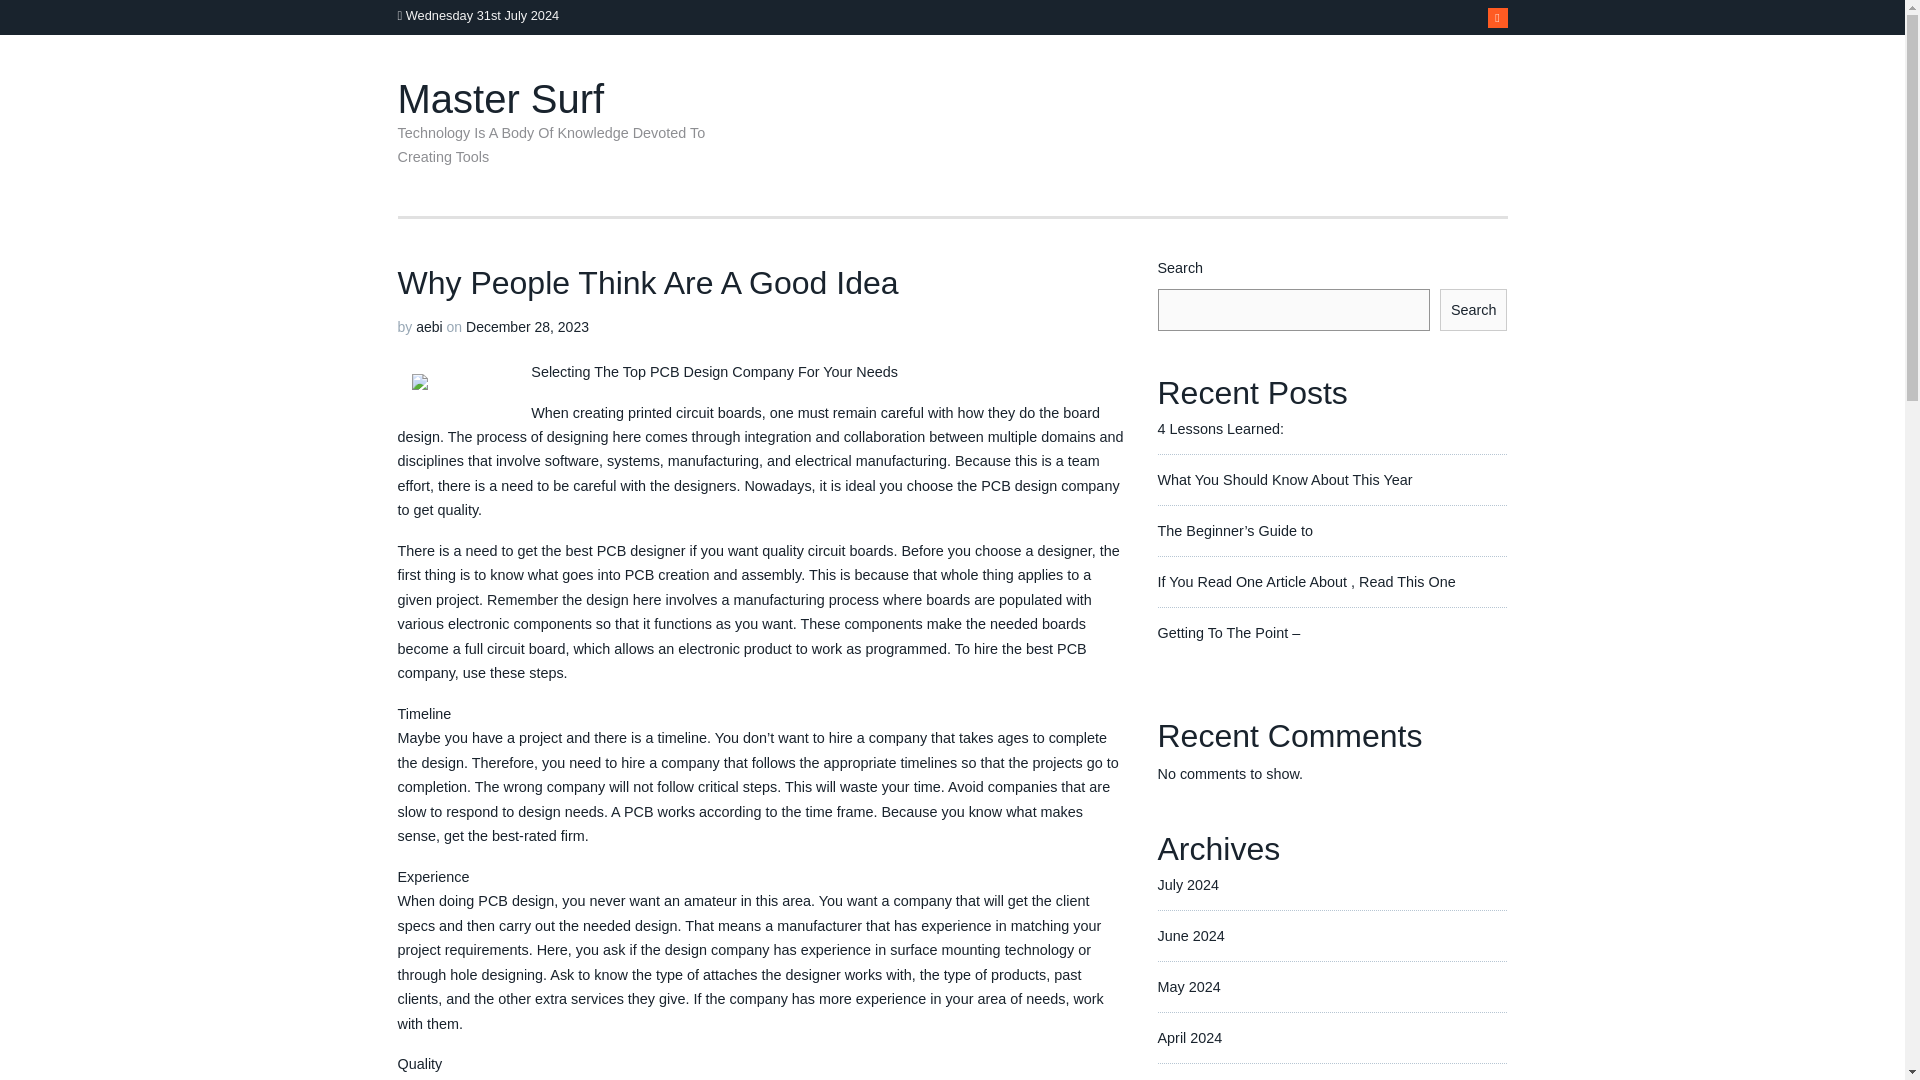  I want to click on December 28, 2023, so click(528, 326).